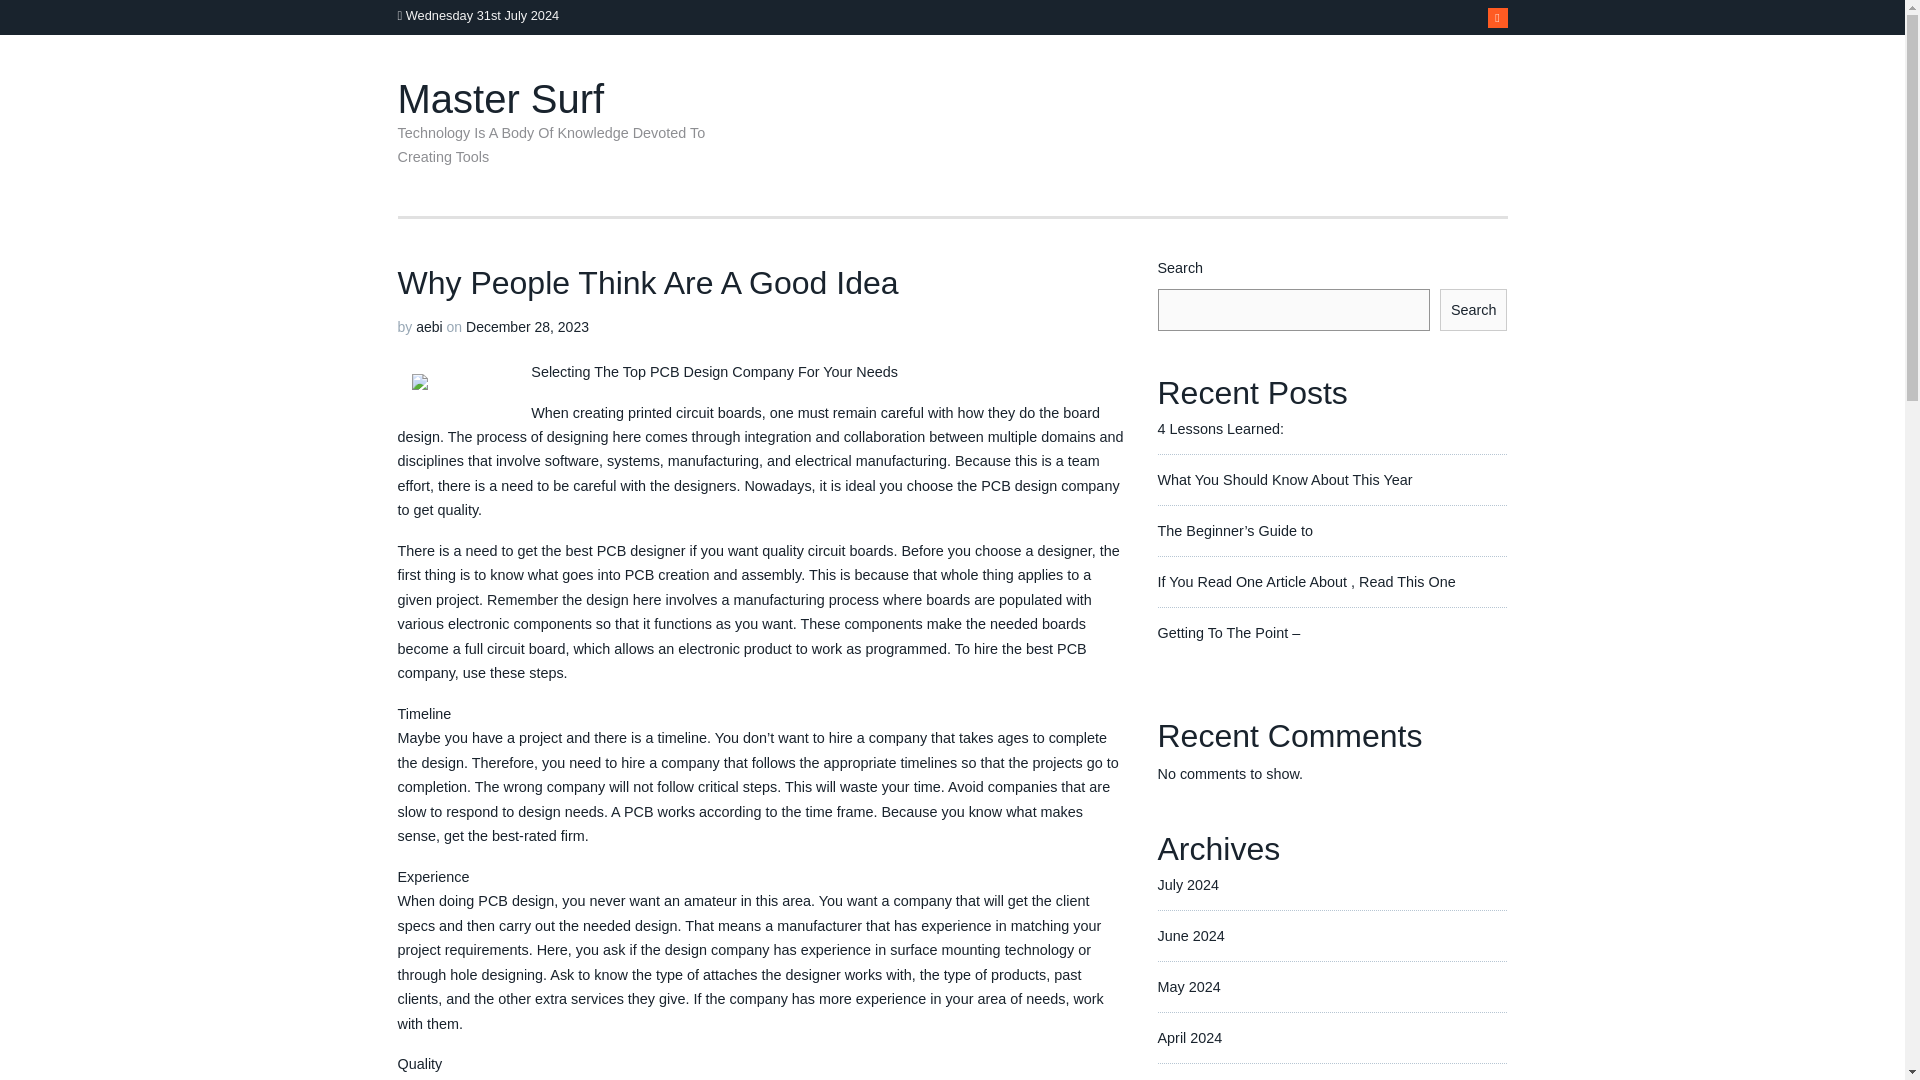  I want to click on December 28, 2023, so click(528, 326).